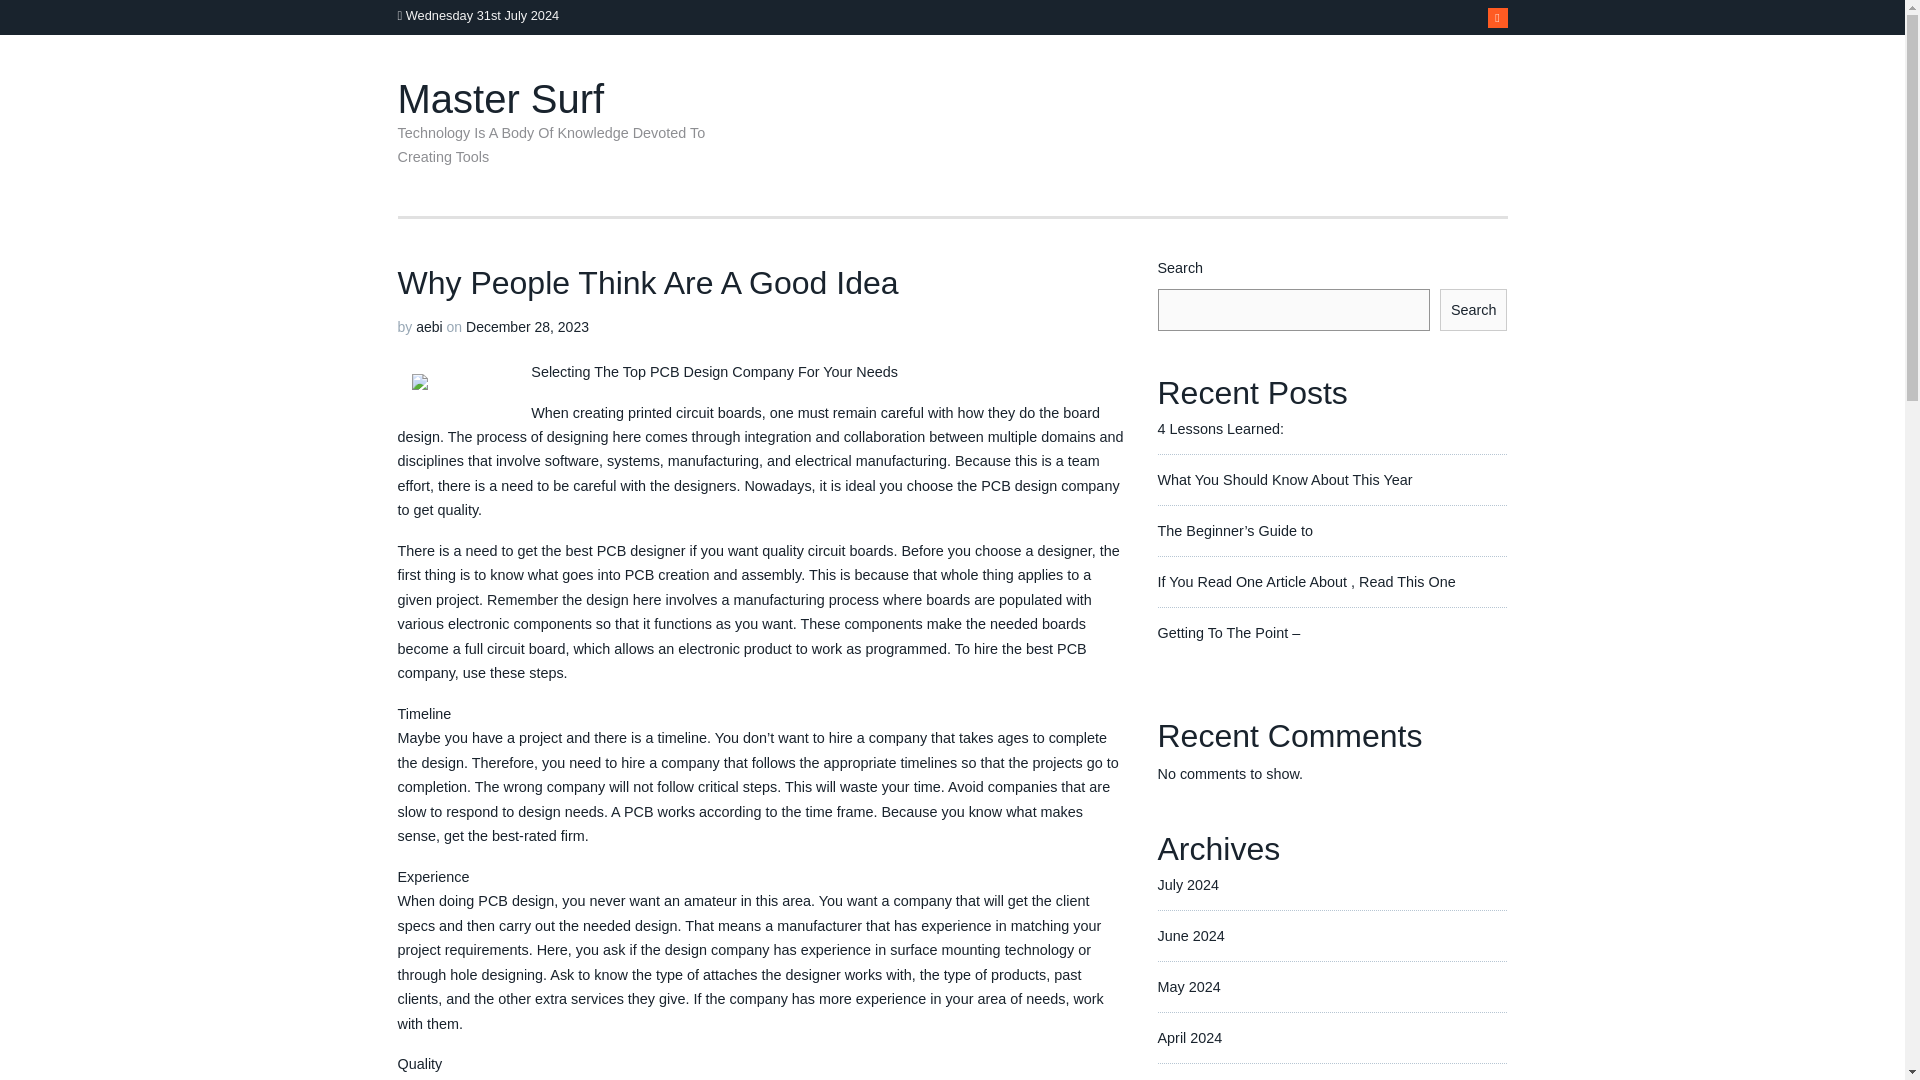  I want to click on December 28, 2023, so click(528, 326).